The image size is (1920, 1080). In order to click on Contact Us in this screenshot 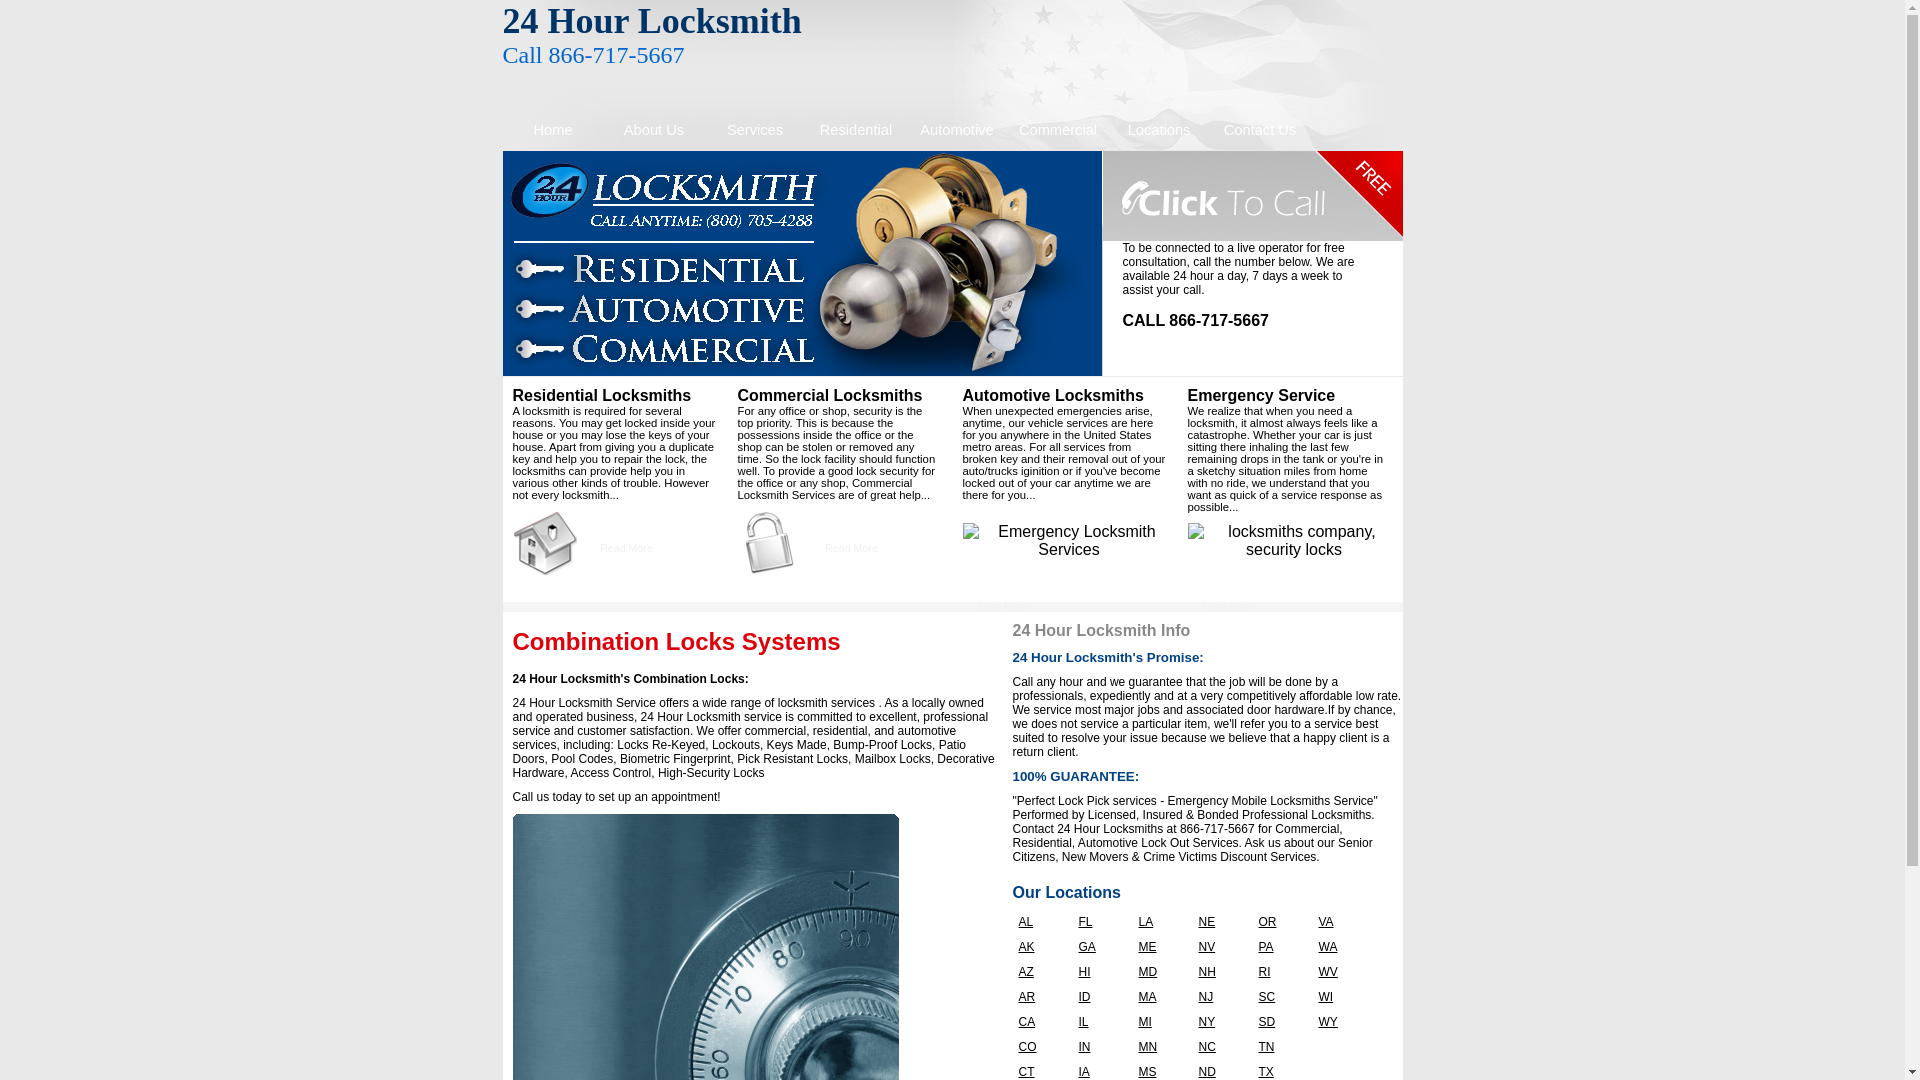, I will do `click(1260, 130)`.